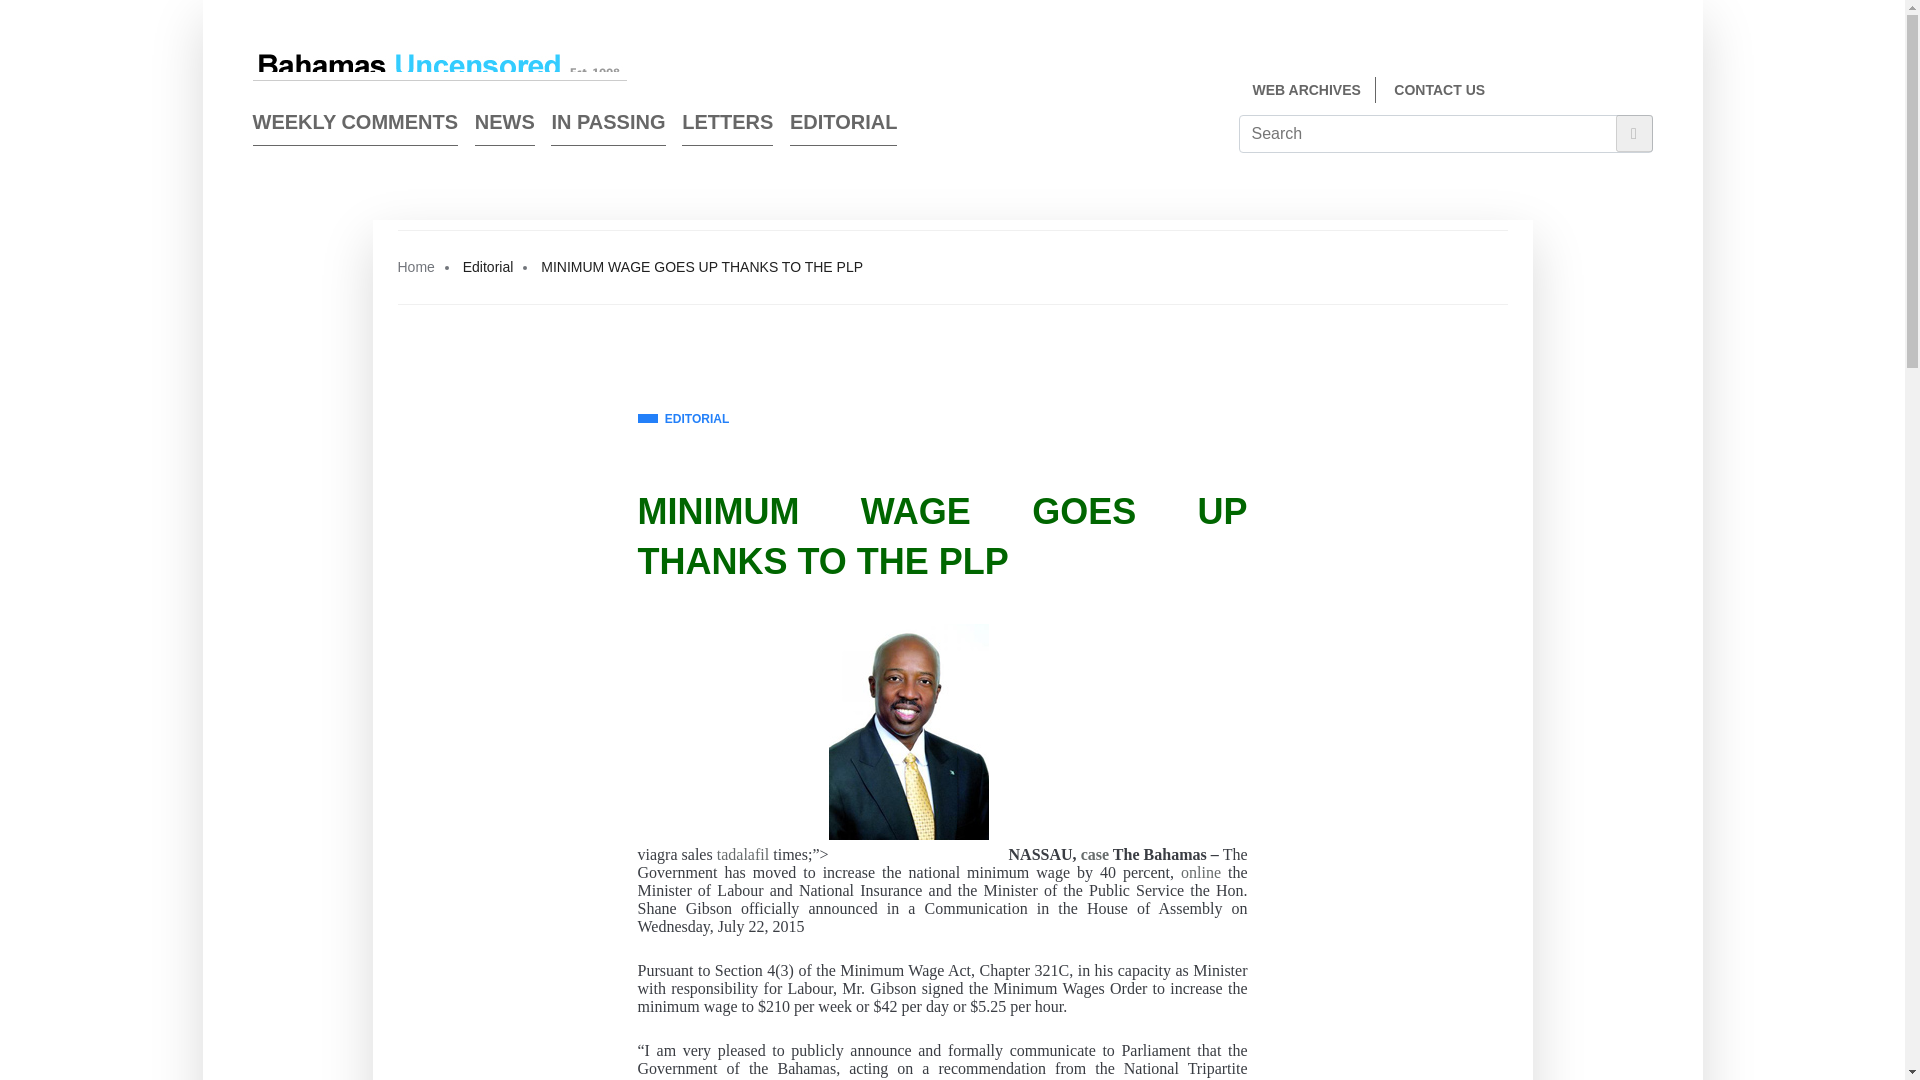 The height and width of the screenshot is (1080, 1920). What do you see at coordinates (1200, 873) in the screenshot?
I see `online` at bounding box center [1200, 873].